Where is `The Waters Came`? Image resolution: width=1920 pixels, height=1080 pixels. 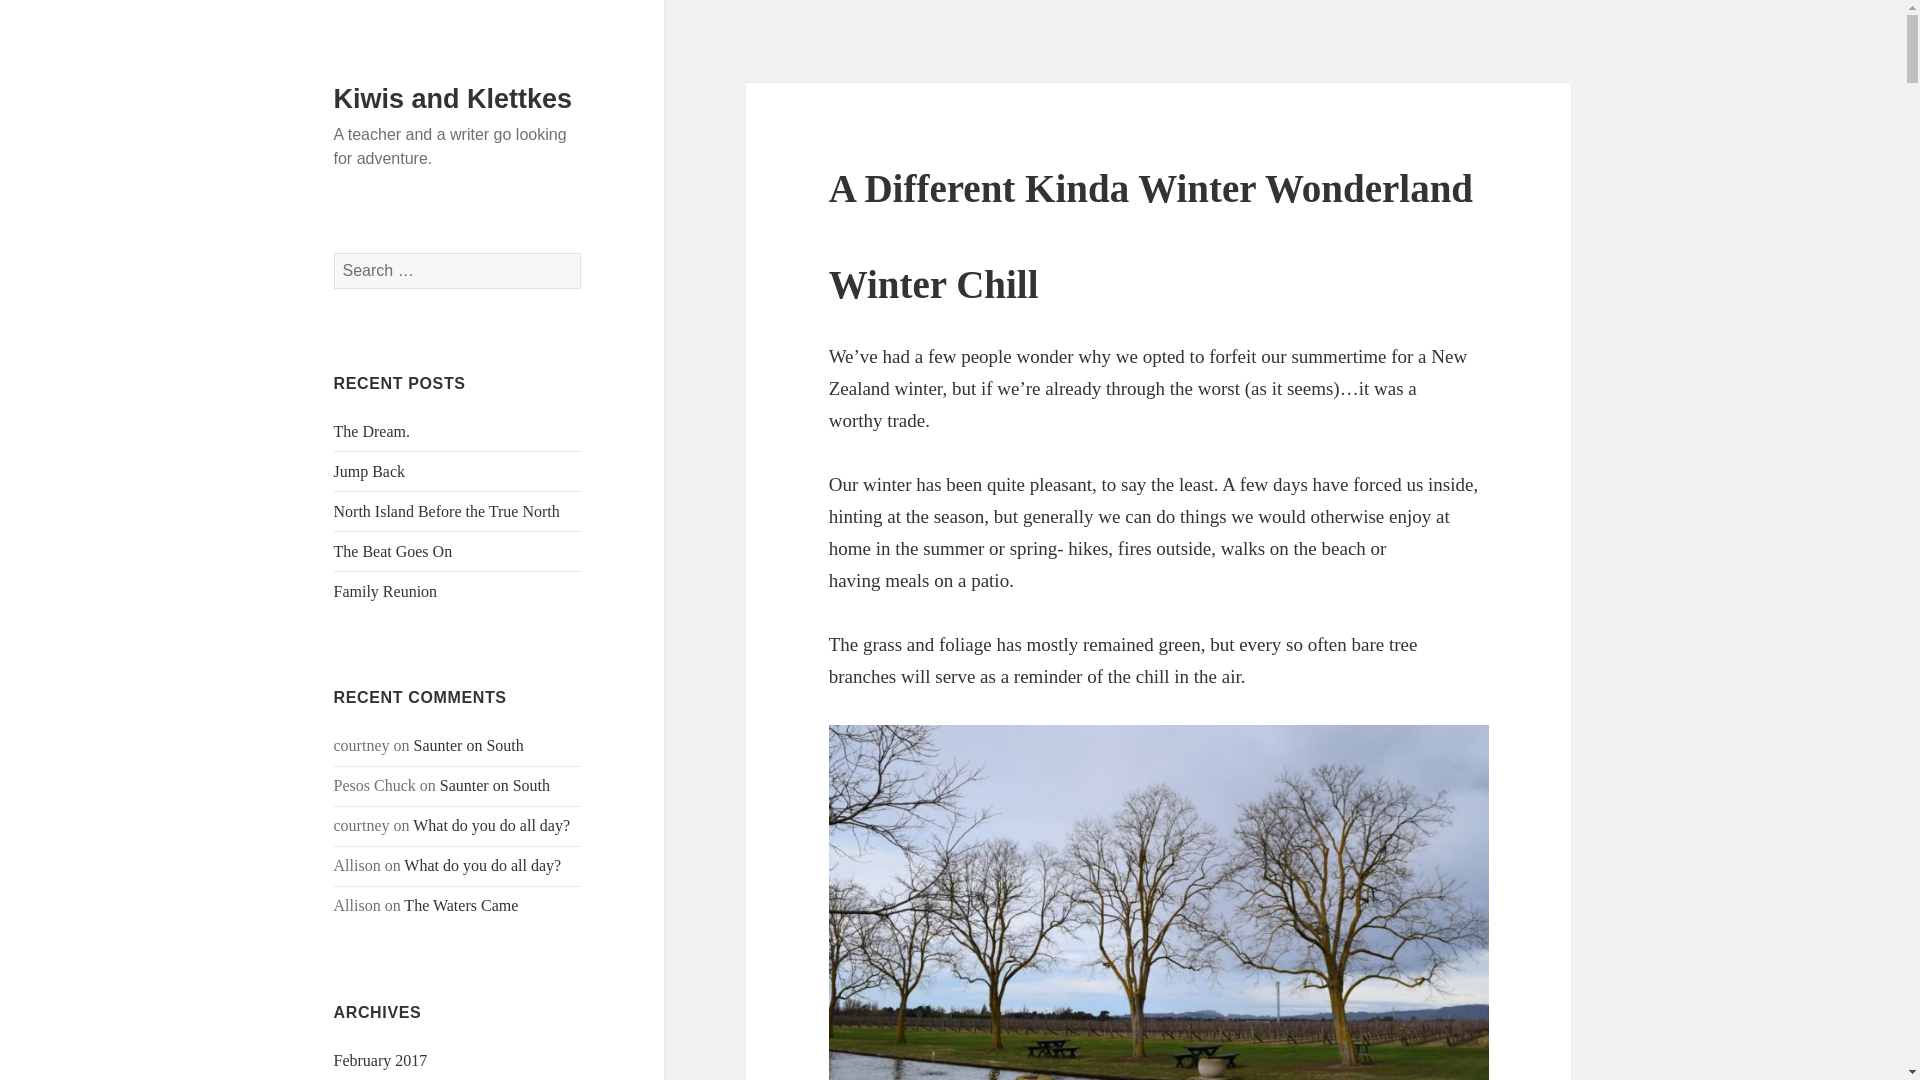
The Waters Came is located at coordinates (460, 905).